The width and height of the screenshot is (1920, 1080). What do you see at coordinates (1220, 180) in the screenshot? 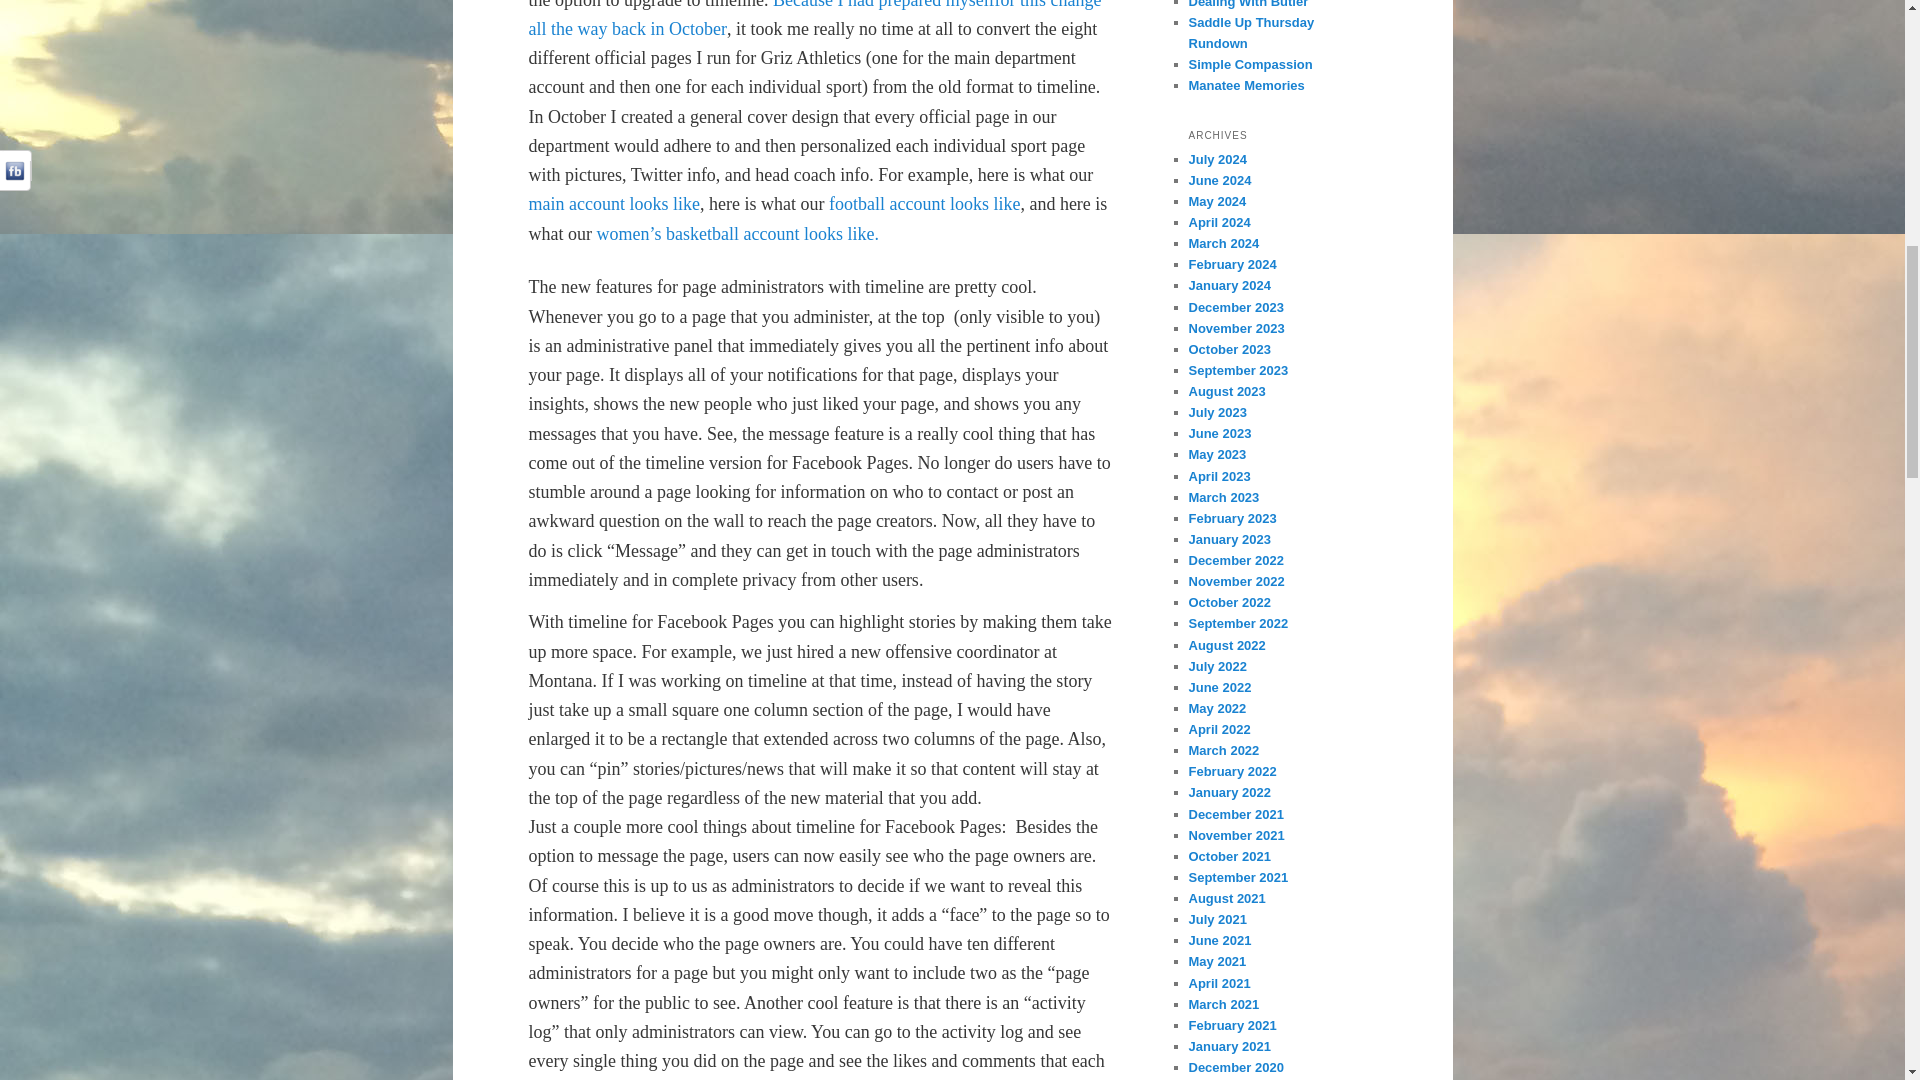
I see `June 2024` at bounding box center [1220, 180].